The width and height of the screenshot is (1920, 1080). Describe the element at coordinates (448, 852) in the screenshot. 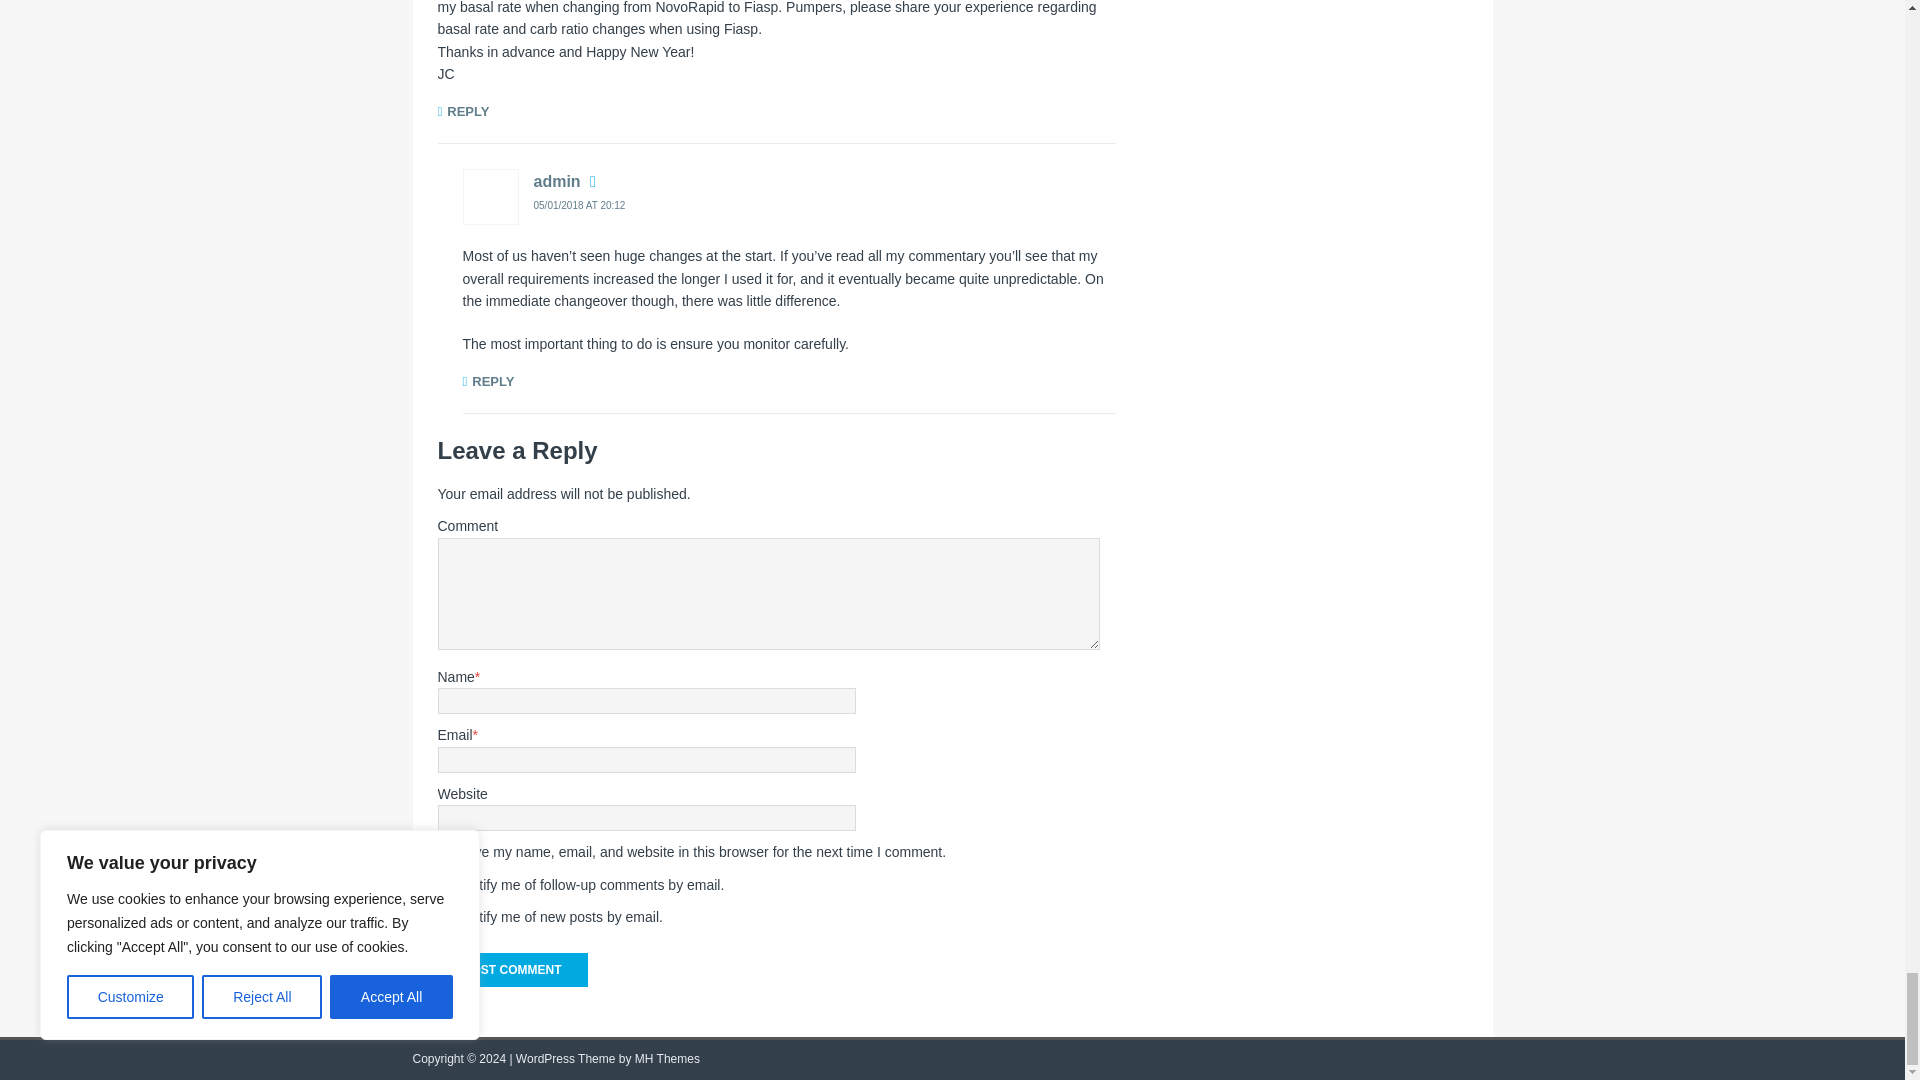

I see `yes` at that location.